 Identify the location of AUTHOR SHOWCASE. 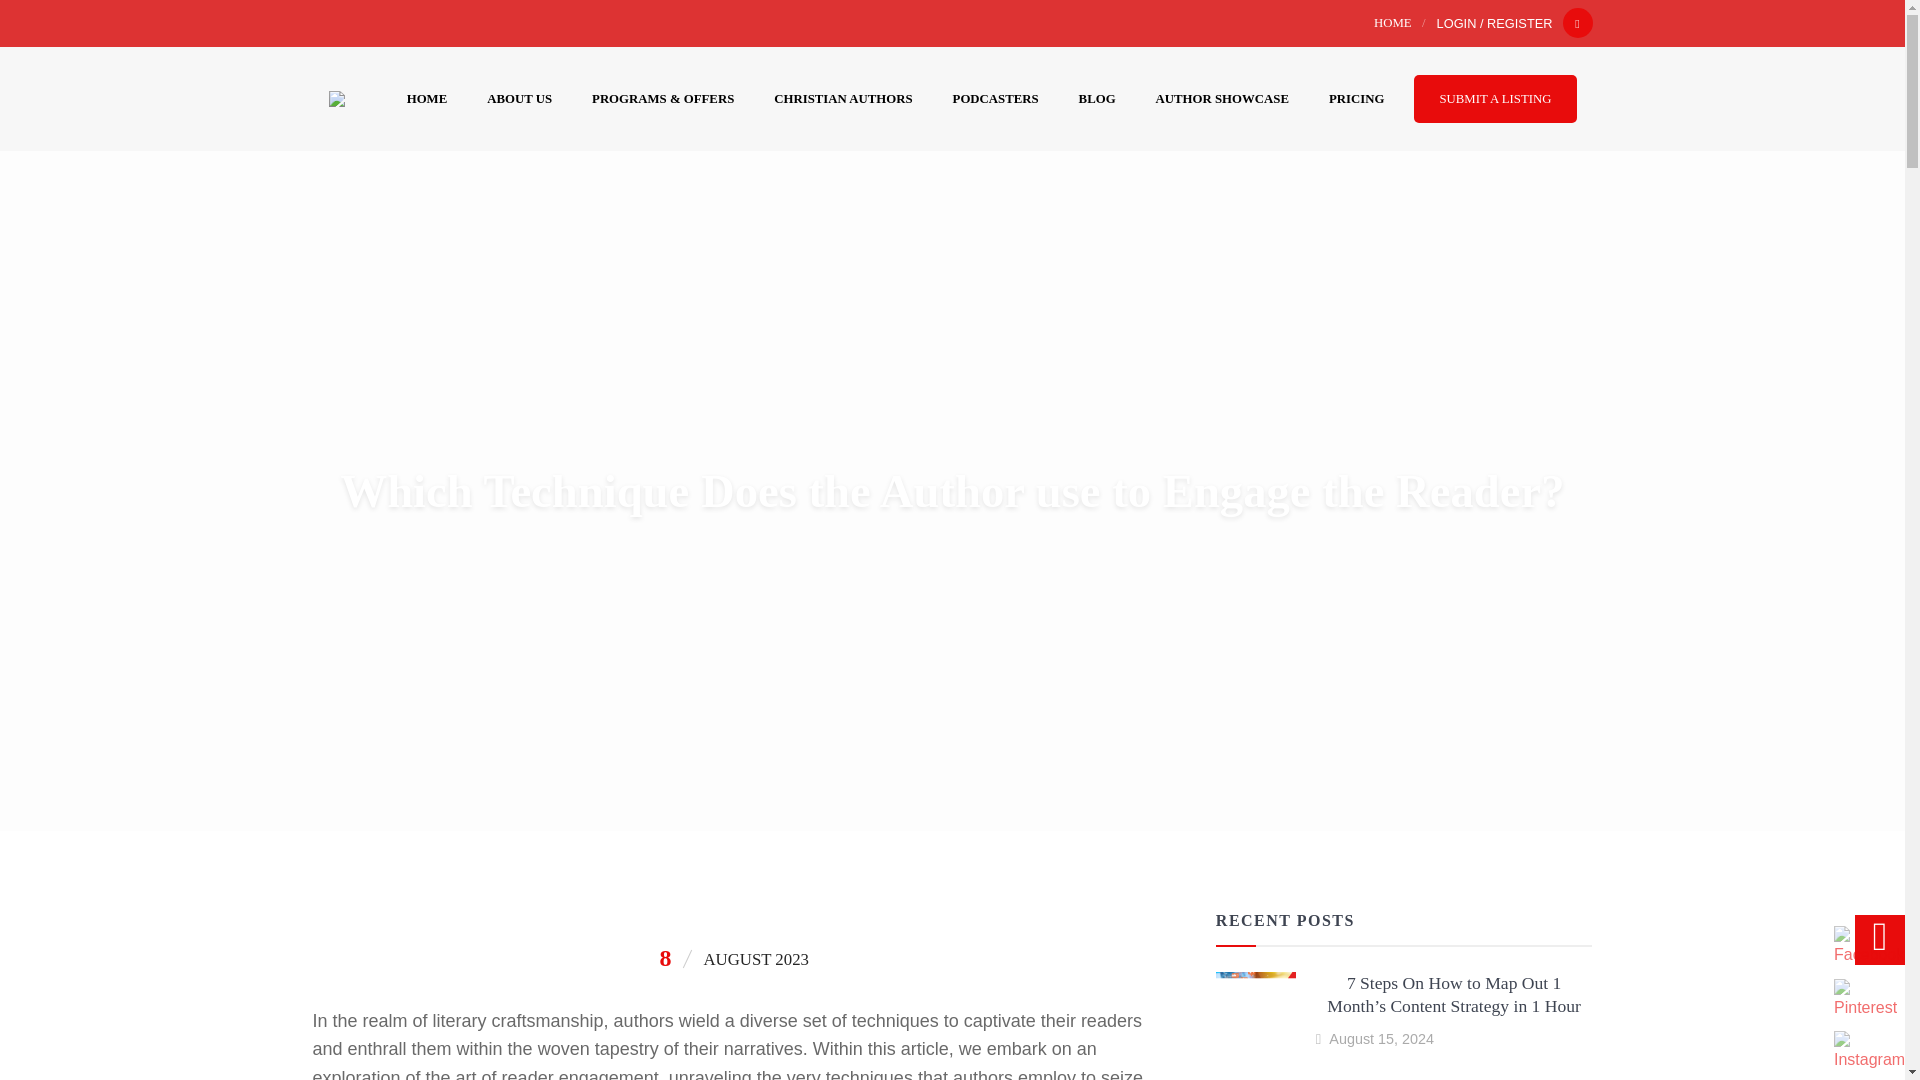
(1222, 98).